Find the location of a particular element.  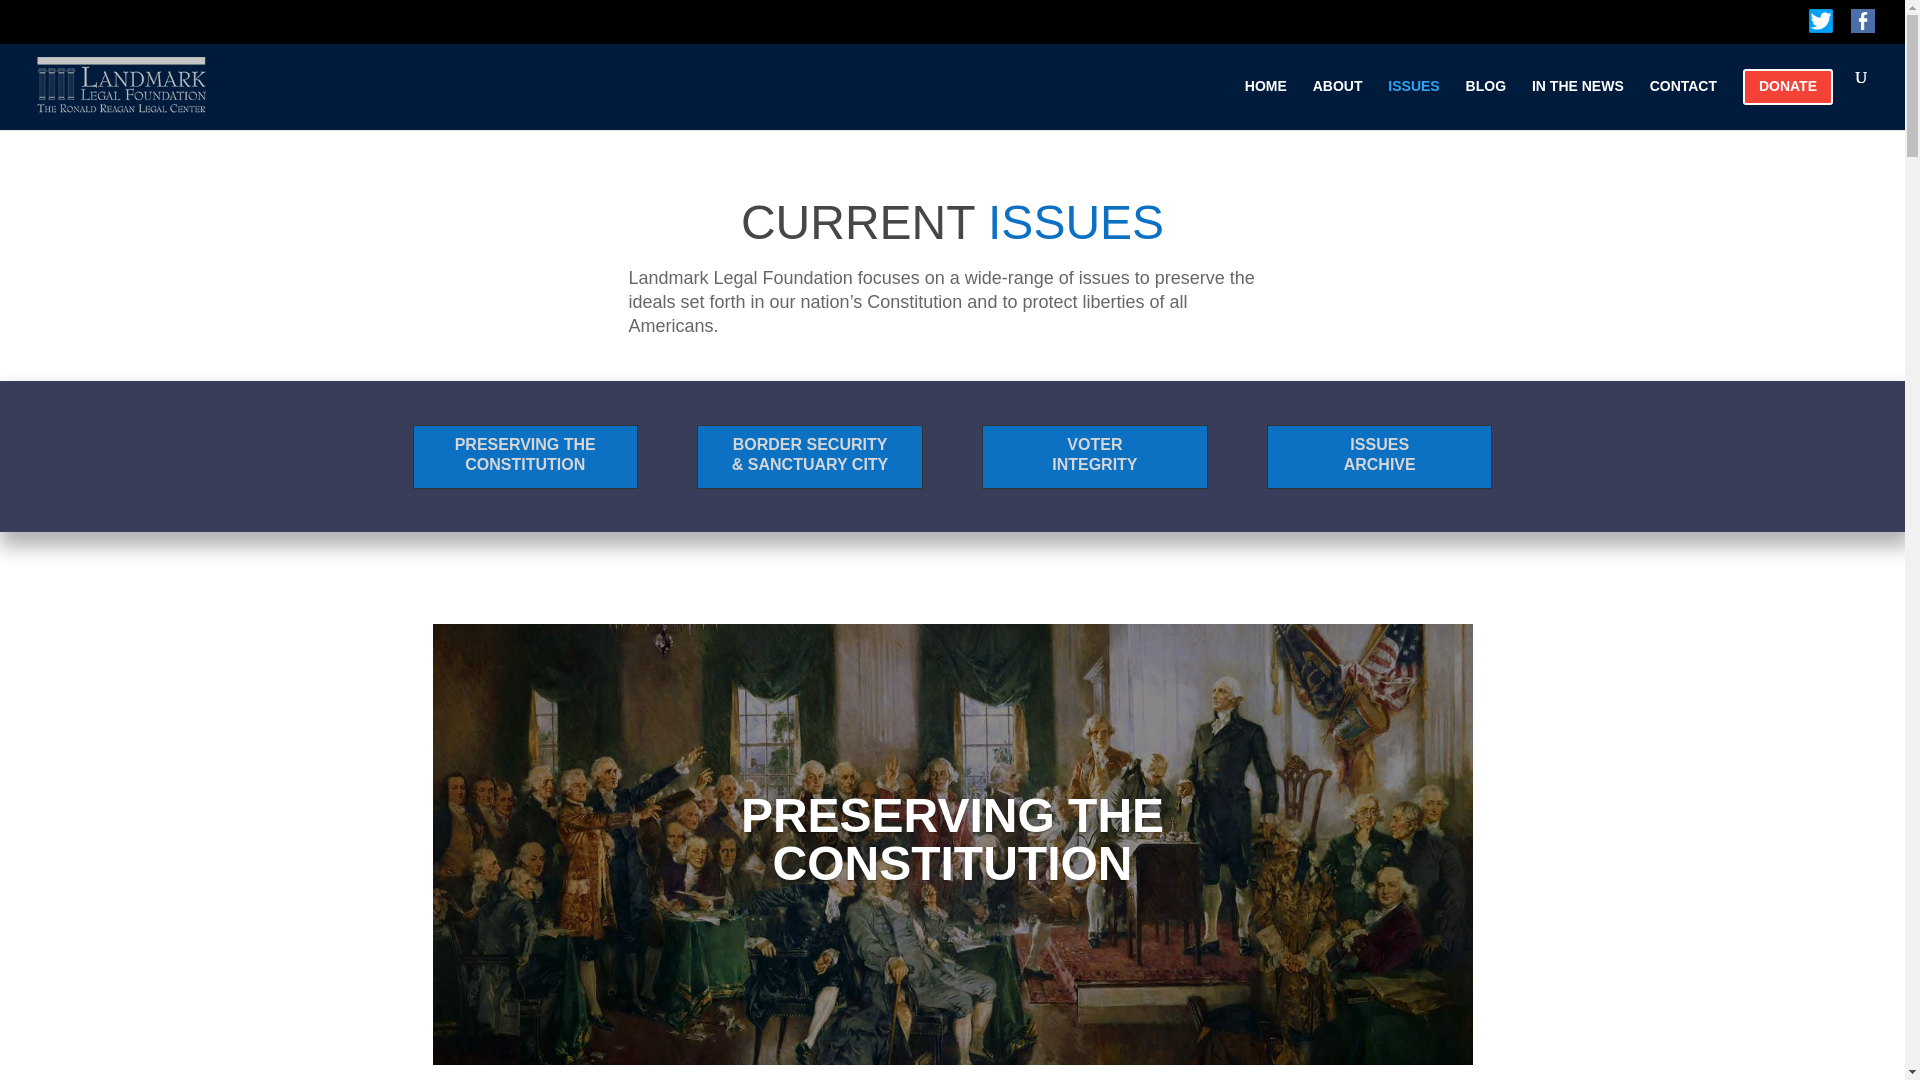

BLOG is located at coordinates (1380, 455).